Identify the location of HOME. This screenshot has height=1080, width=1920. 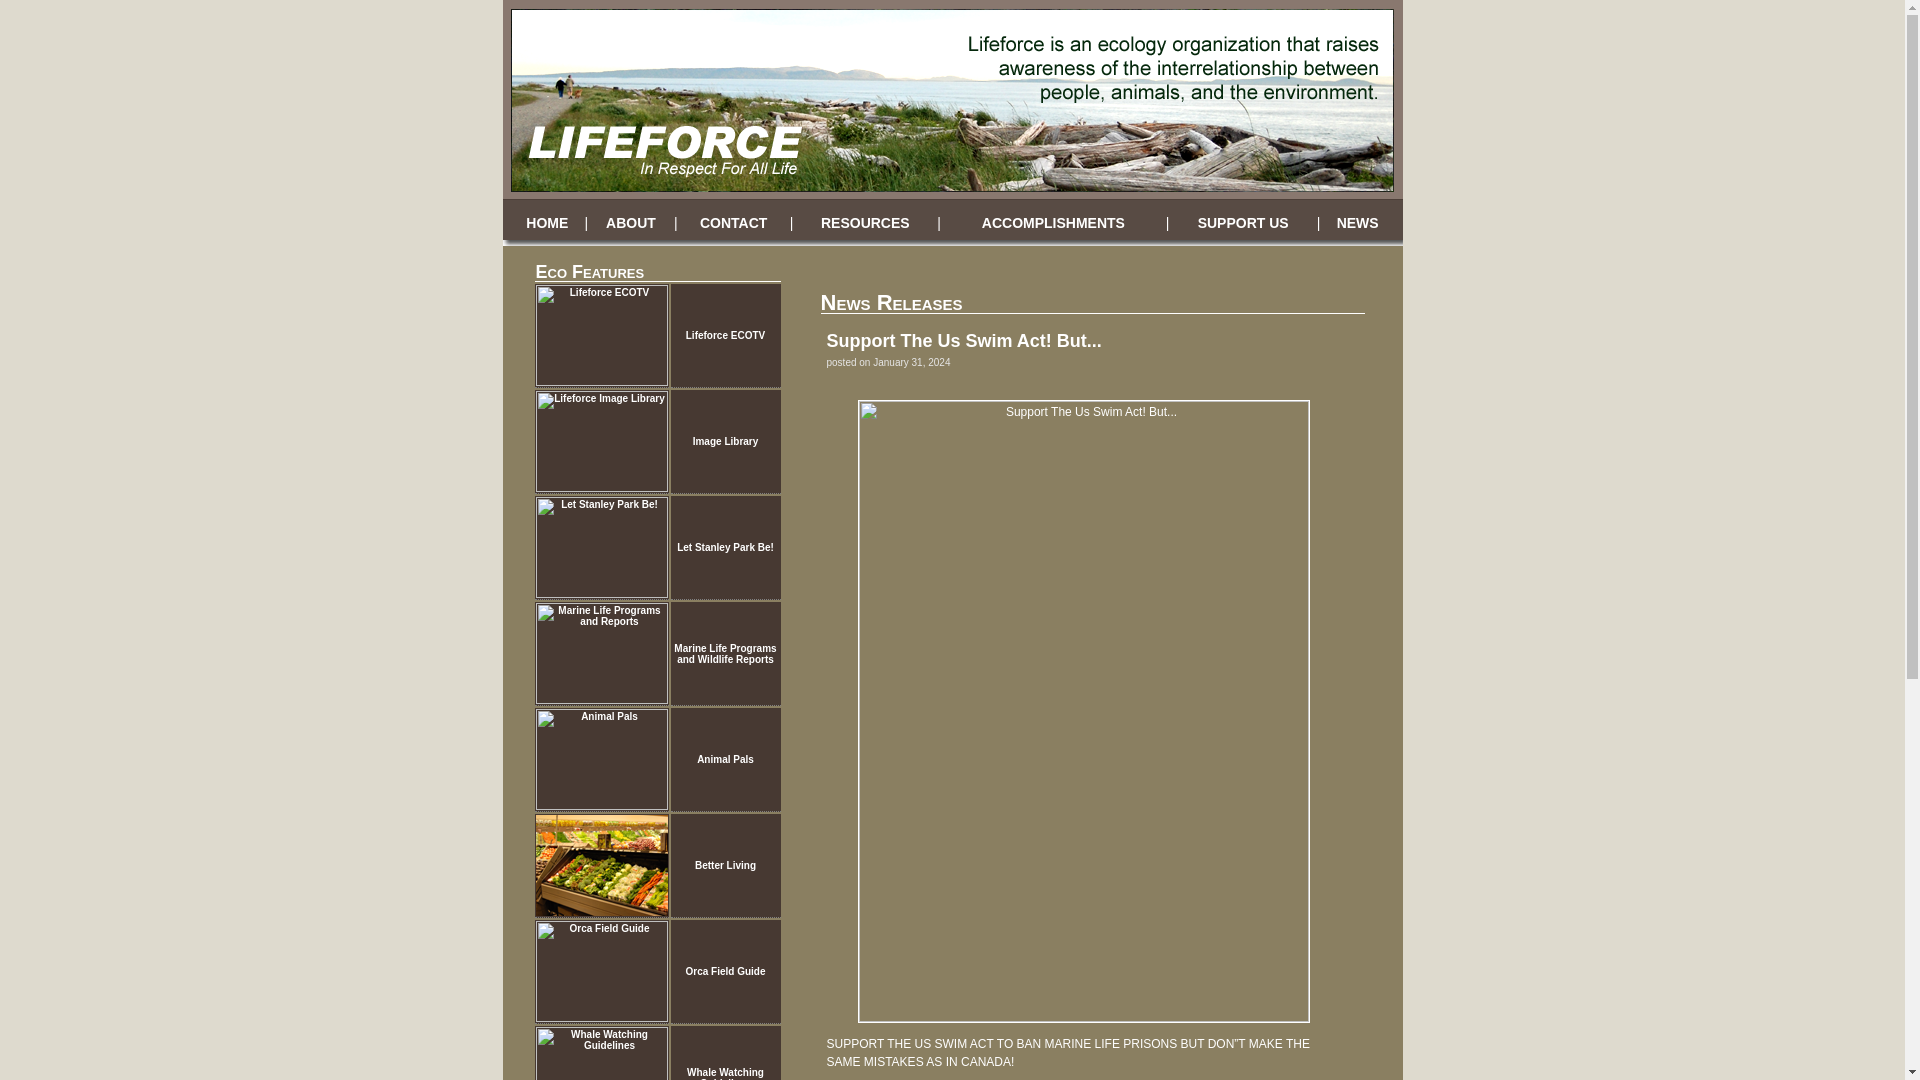
(547, 222).